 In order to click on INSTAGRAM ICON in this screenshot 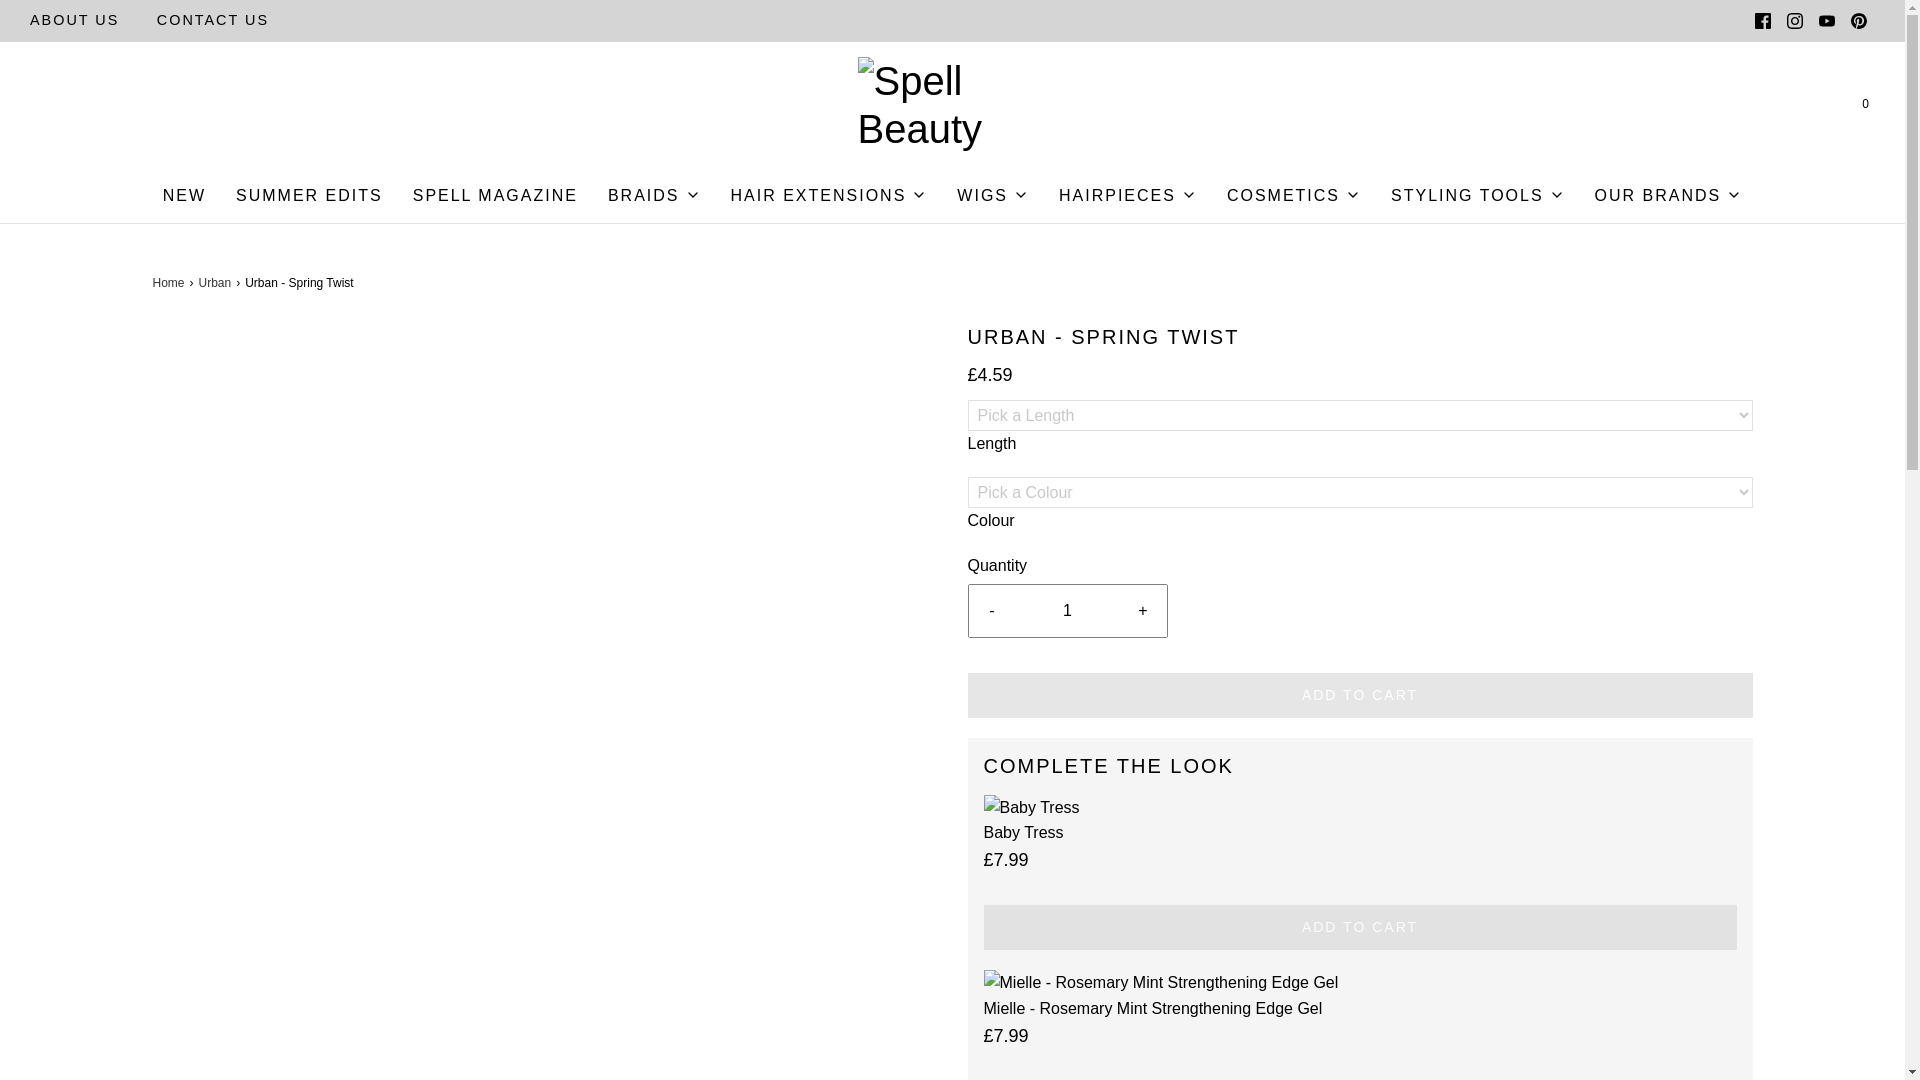, I will do `click(1794, 20)`.